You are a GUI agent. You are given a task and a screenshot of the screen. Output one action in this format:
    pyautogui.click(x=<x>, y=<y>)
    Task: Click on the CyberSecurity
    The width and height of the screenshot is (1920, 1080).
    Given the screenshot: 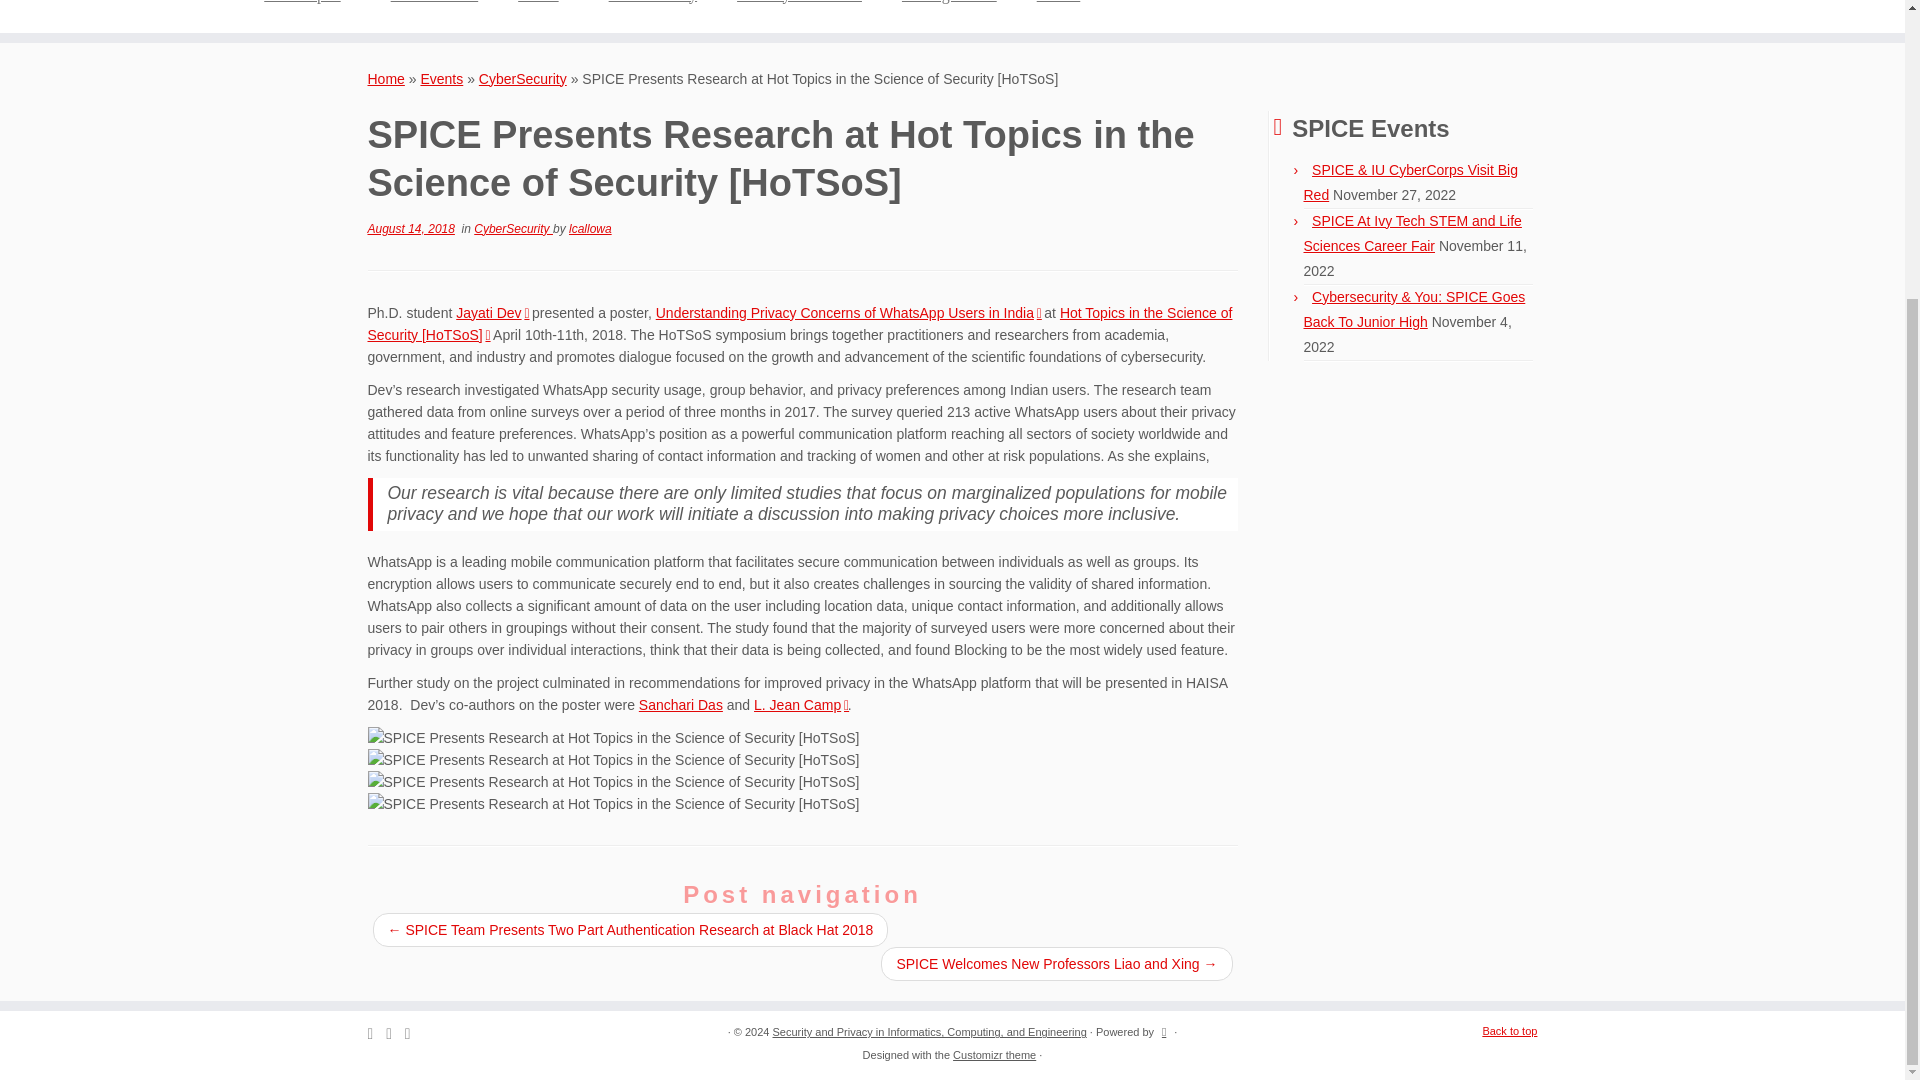 What is the action you would take?
    pyautogui.click(x=513, y=229)
    